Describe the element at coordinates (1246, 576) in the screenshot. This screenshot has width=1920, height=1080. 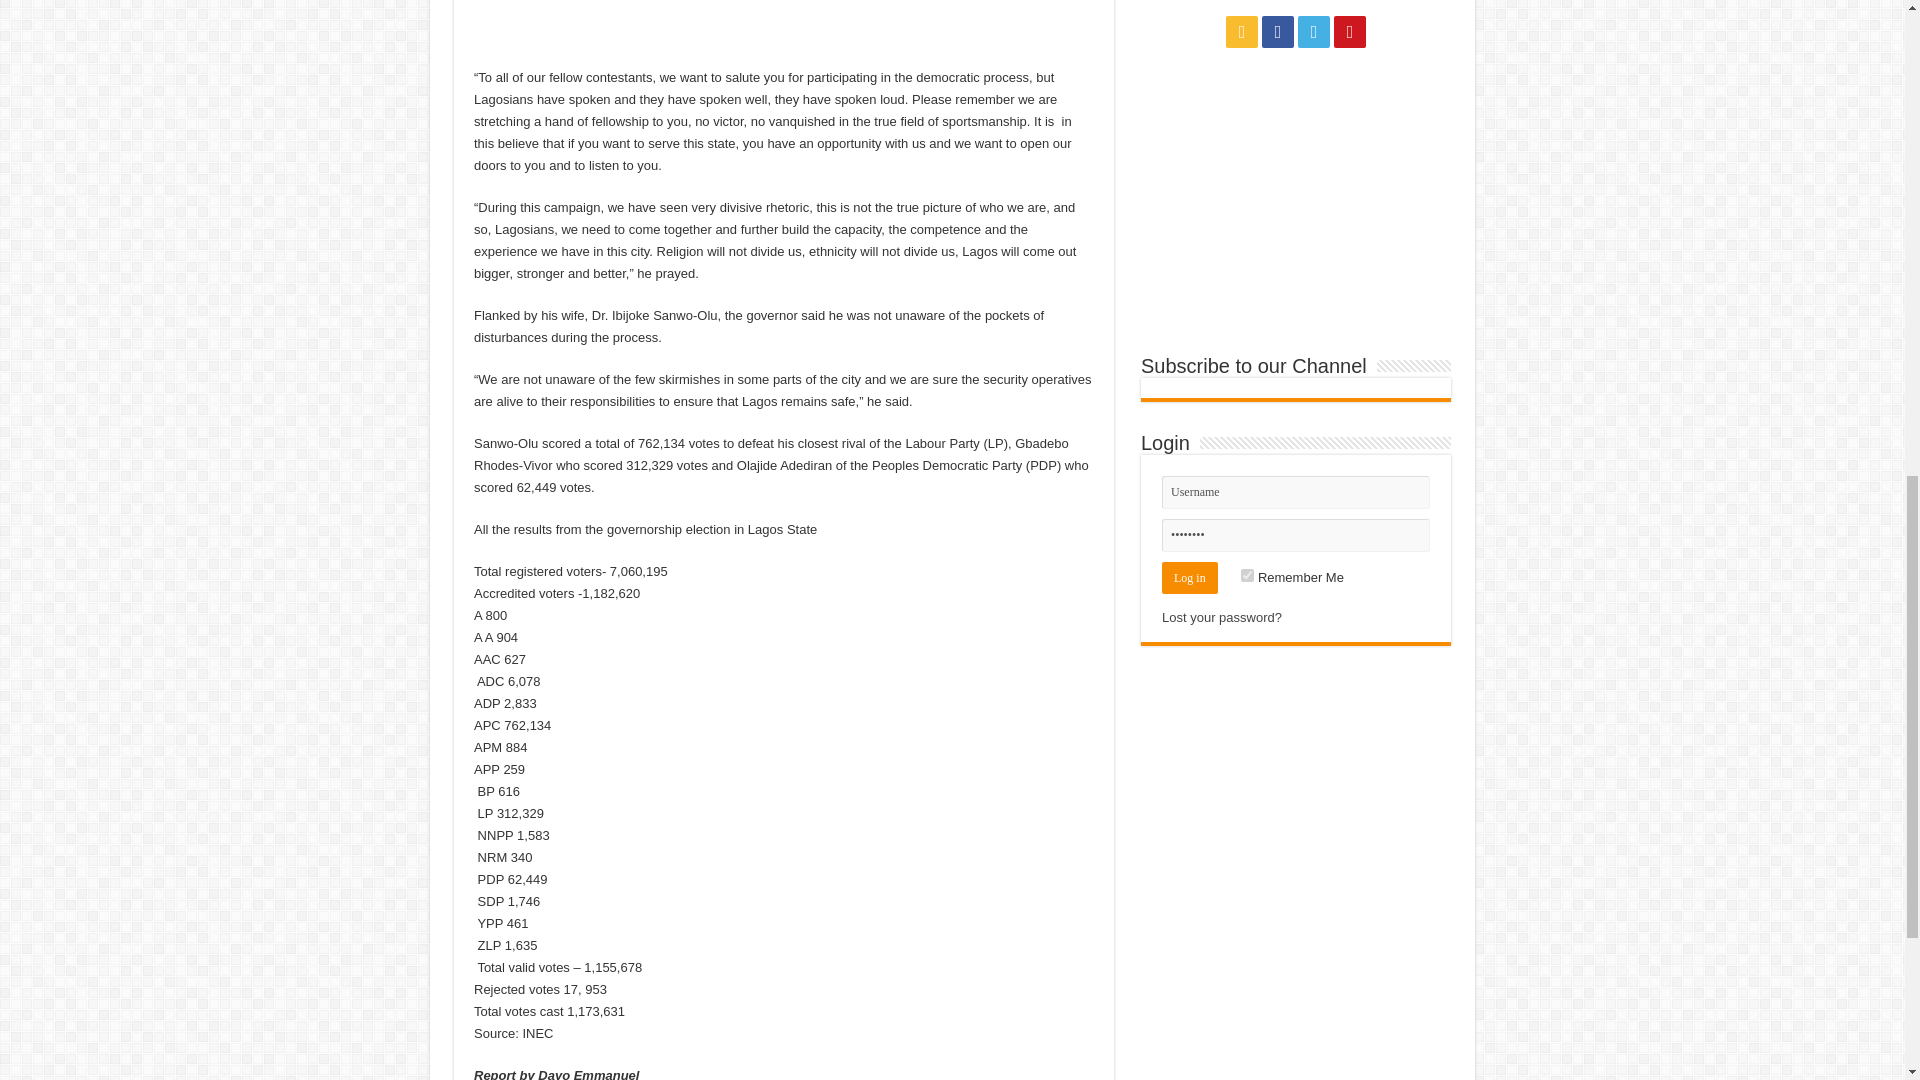
I see `forever` at that location.